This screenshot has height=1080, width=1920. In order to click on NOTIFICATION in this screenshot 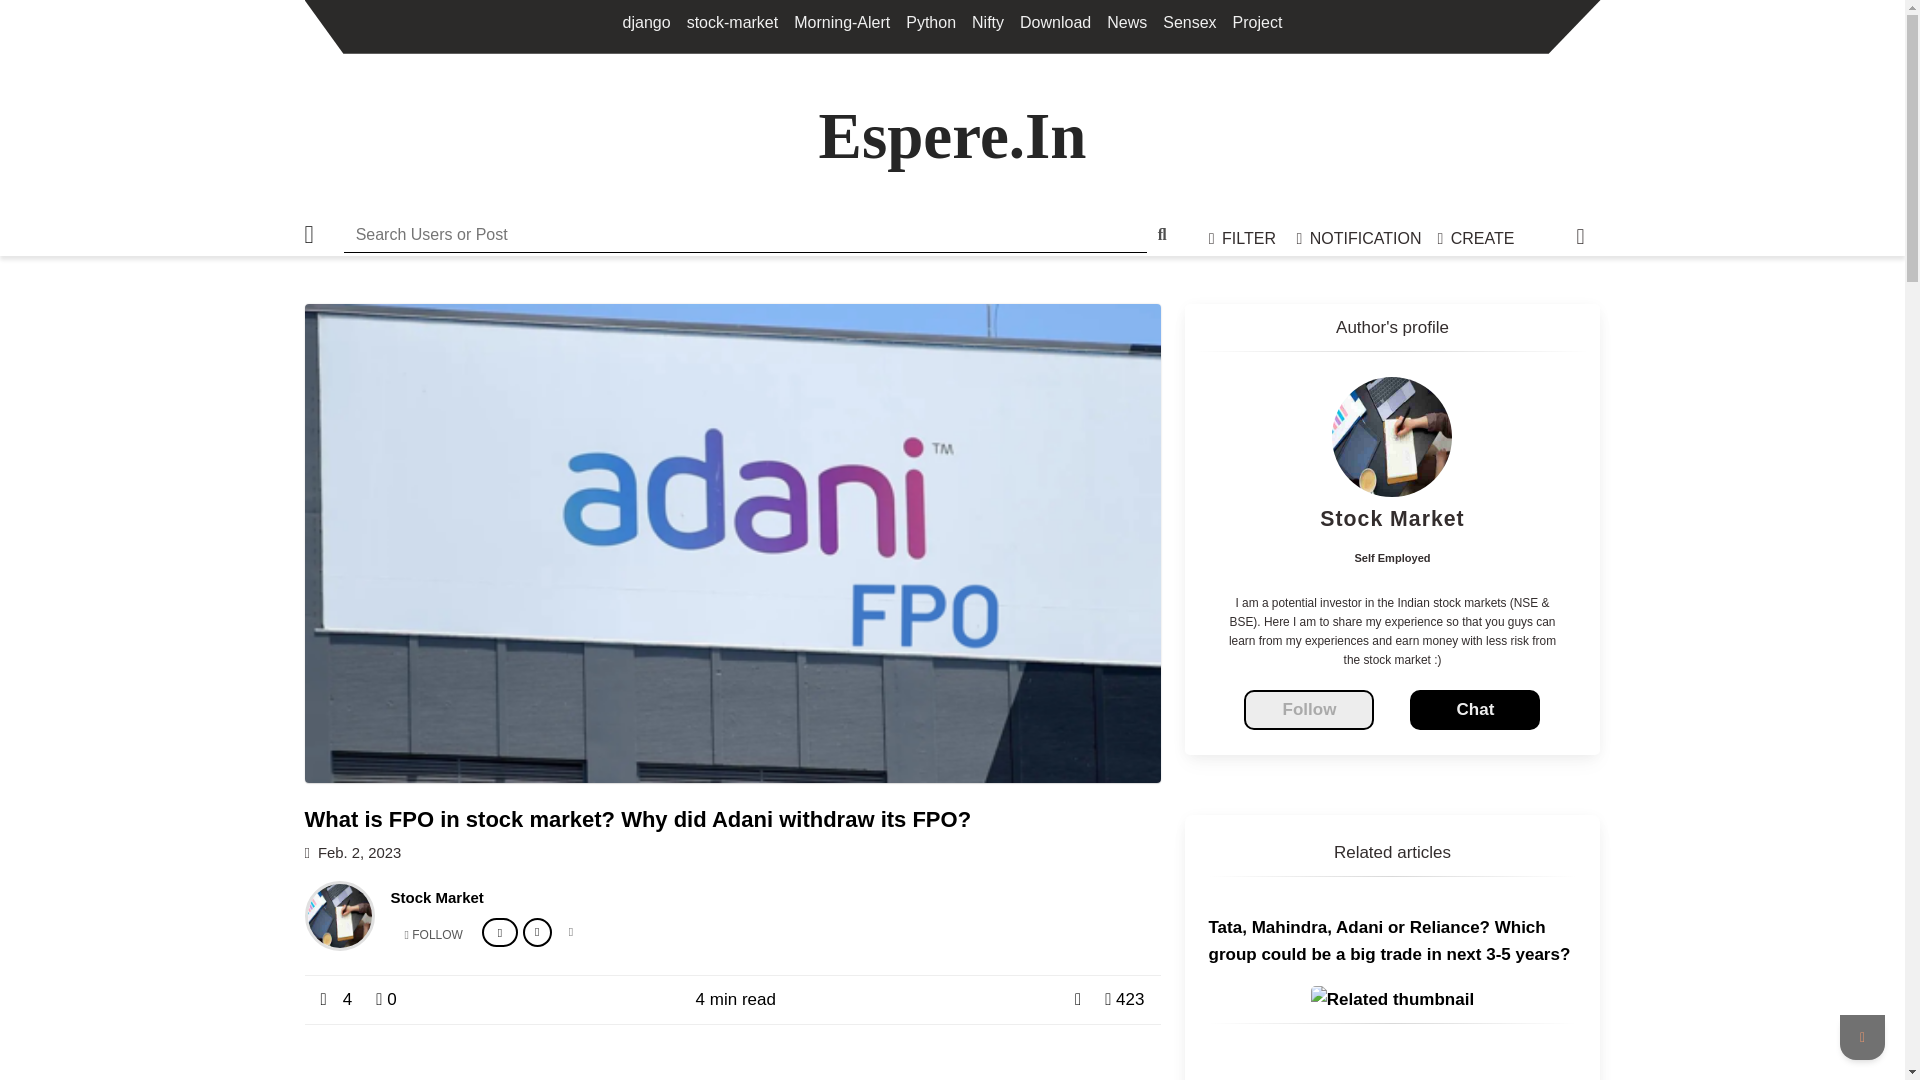, I will do `click(1358, 238)`.